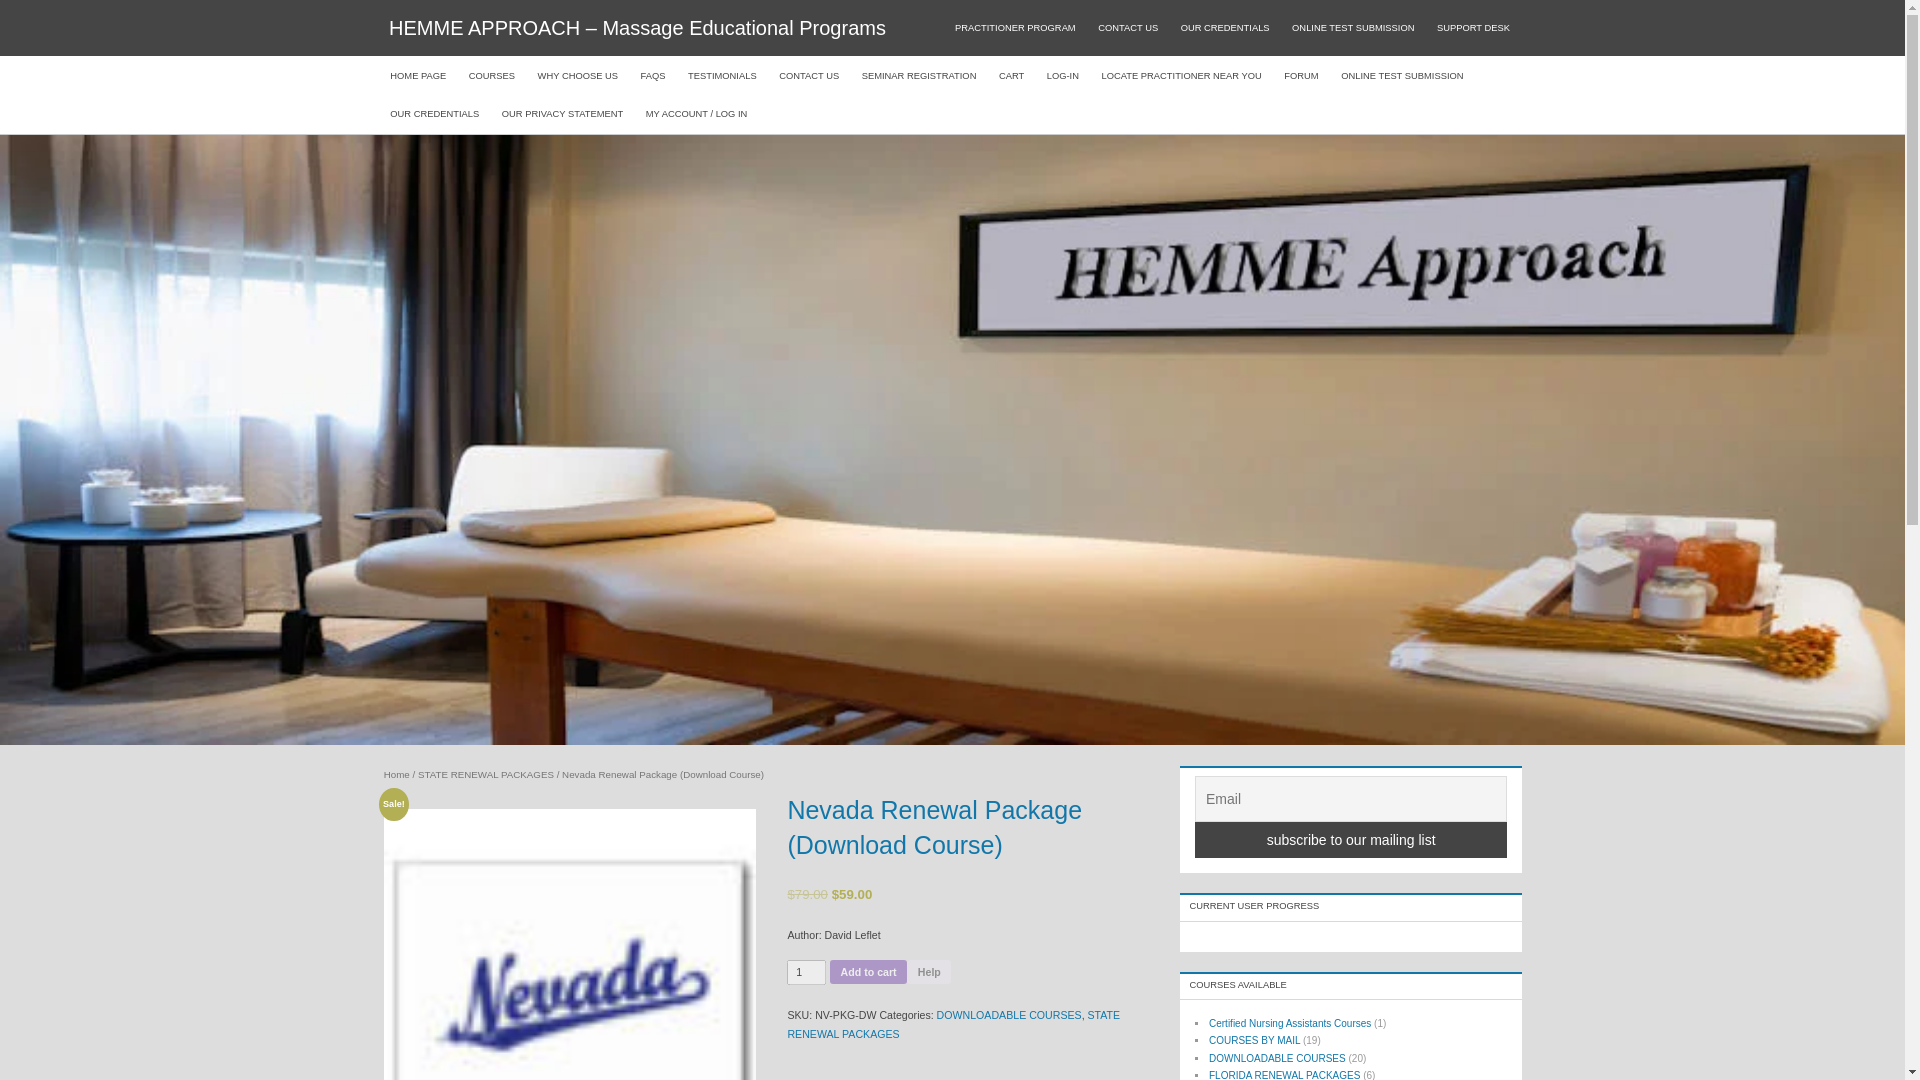 This screenshot has width=1920, height=1080. What do you see at coordinates (1353, 28) in the screenshot?
I see `ONLINE TEST SUBMISSION` at bounding box center [1353, 28].